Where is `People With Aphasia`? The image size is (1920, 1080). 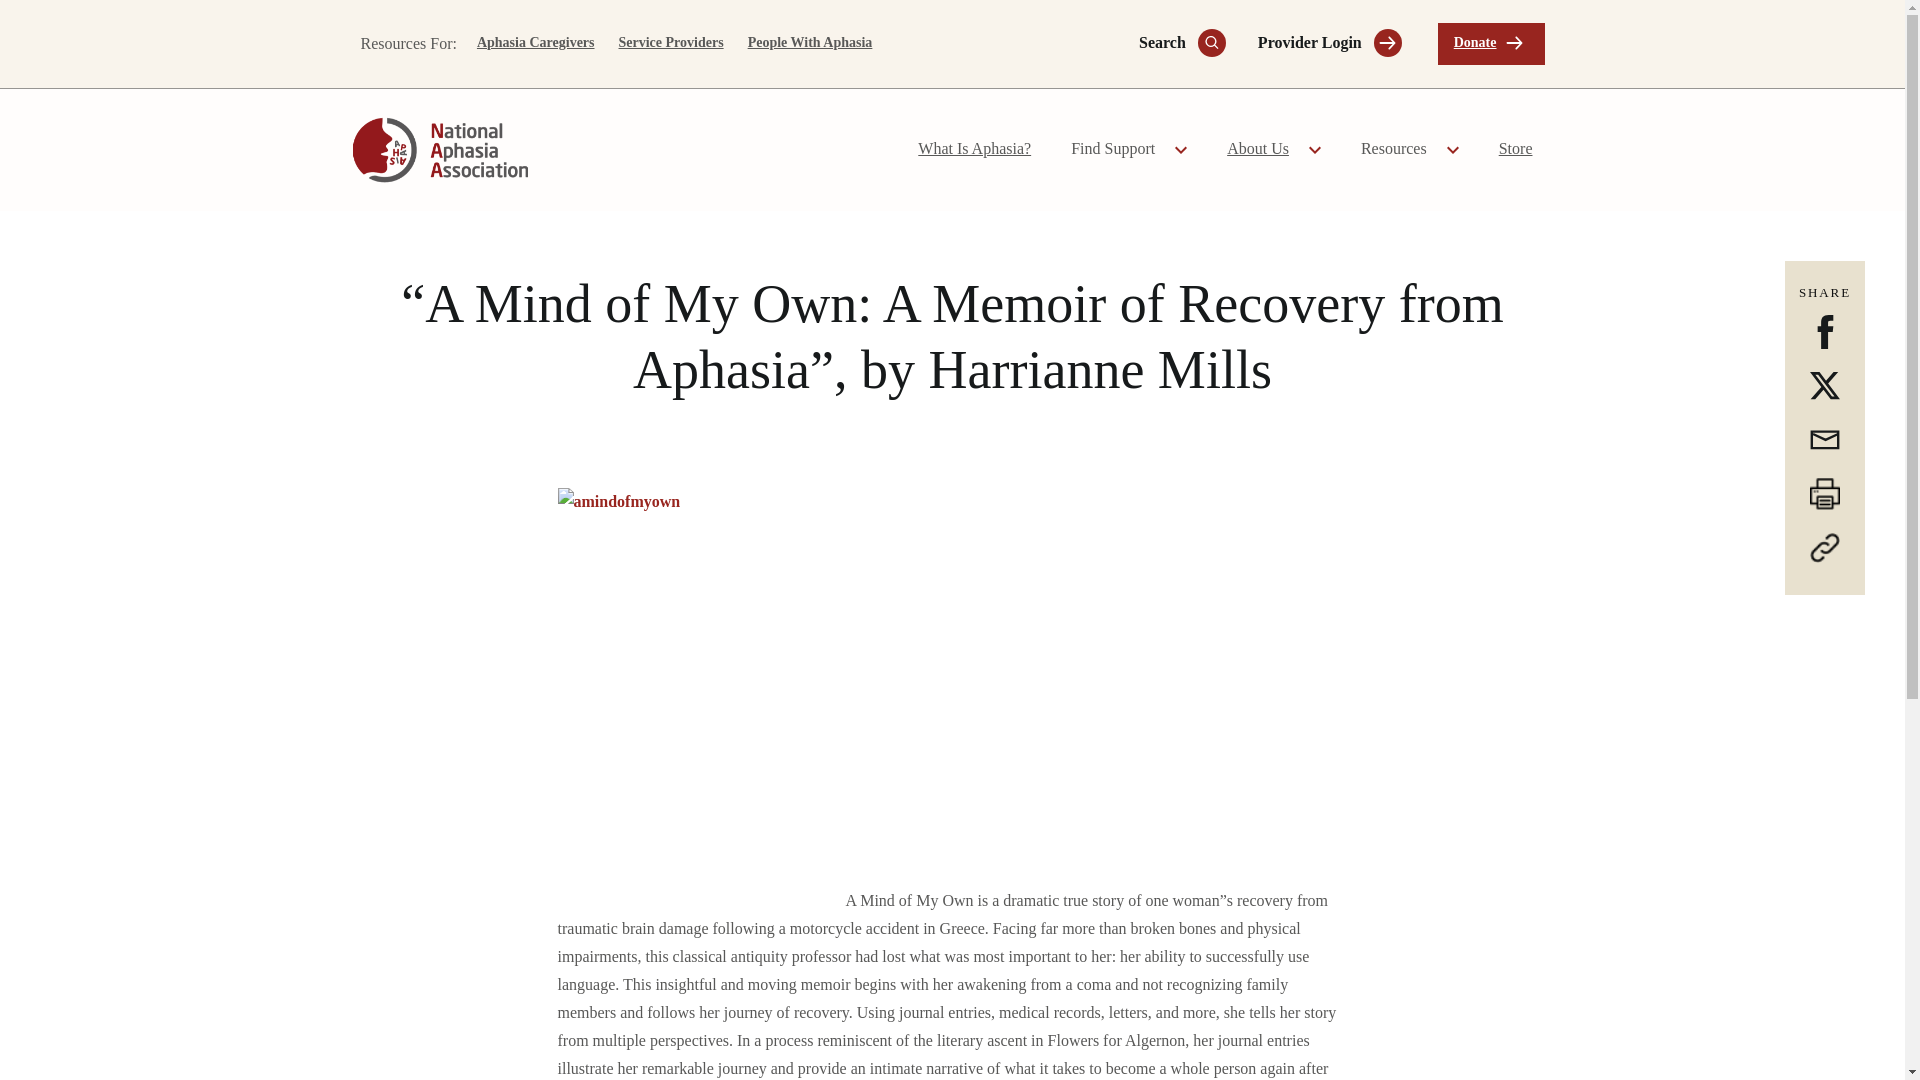
People With Aphasia is located at coordinates (810, 44).